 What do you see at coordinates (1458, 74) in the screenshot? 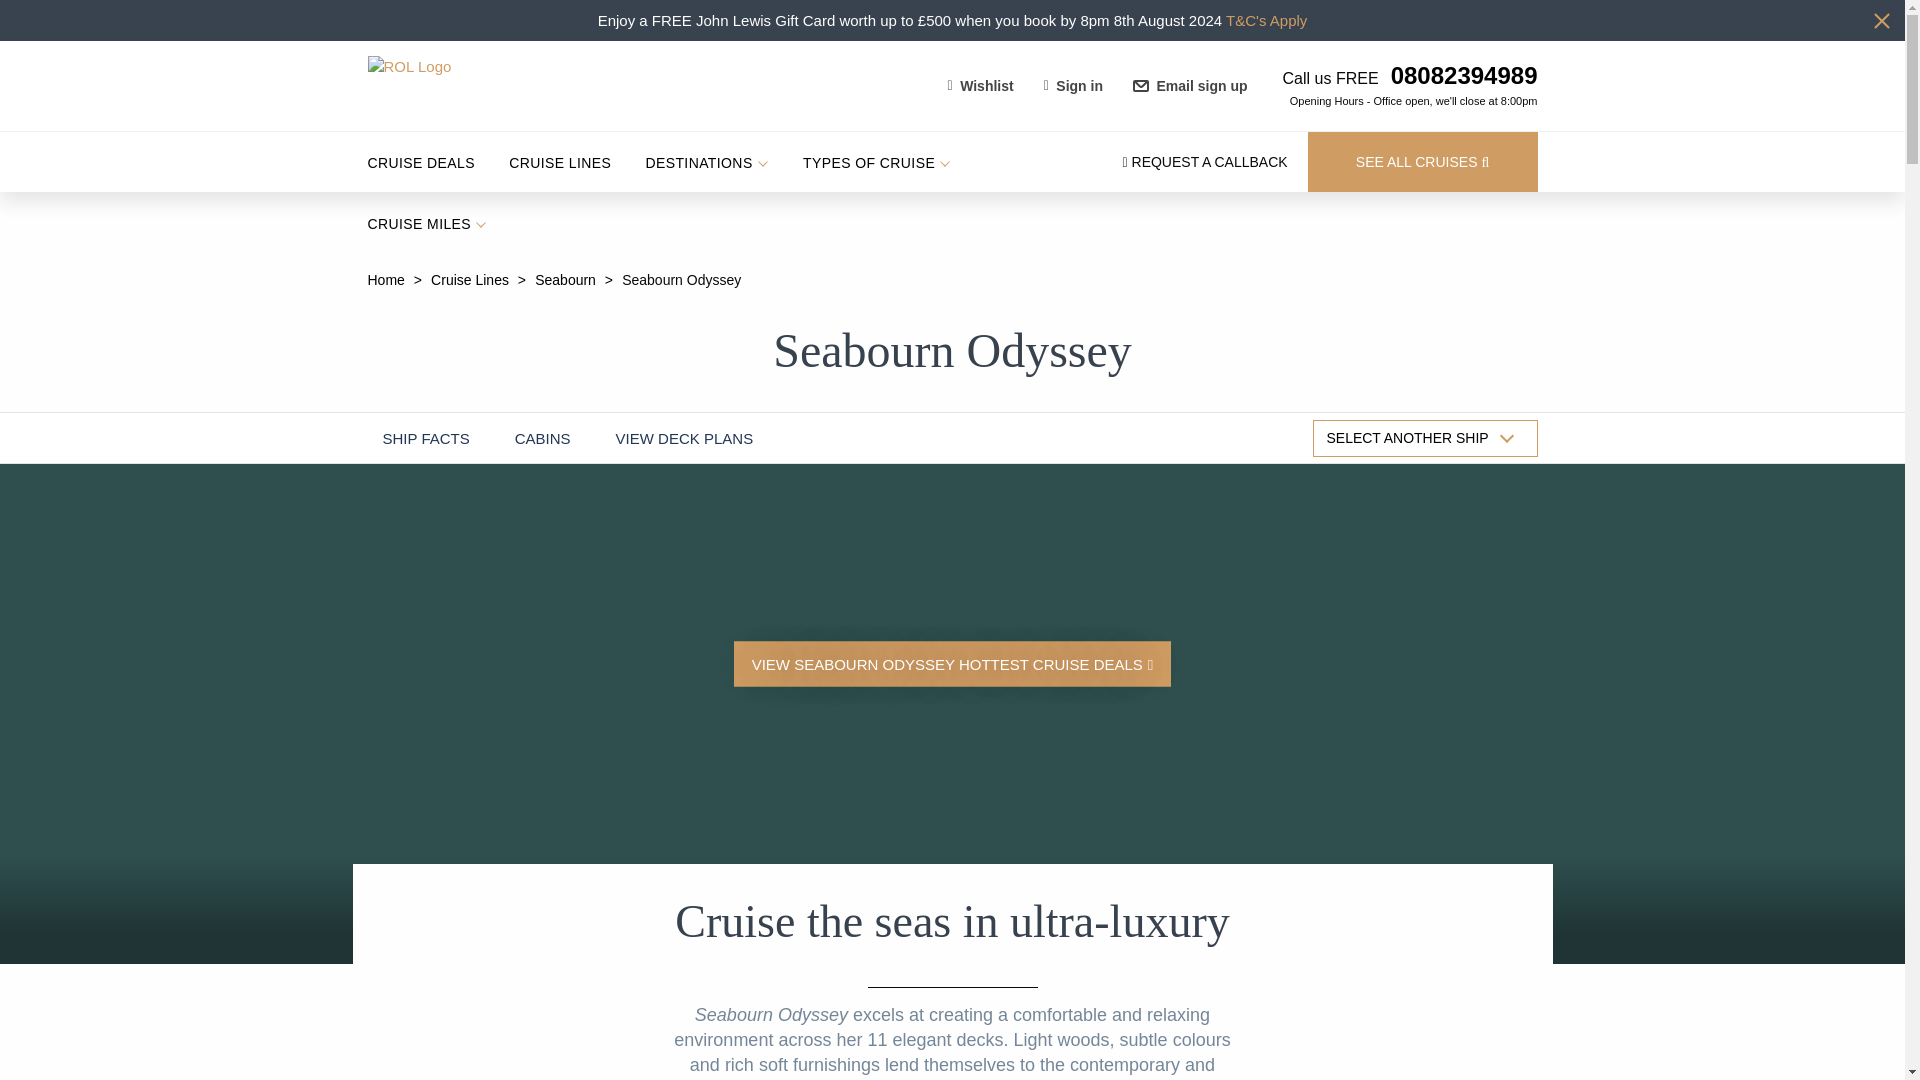
I see `08082394989` at bounding box center [1458, 74].